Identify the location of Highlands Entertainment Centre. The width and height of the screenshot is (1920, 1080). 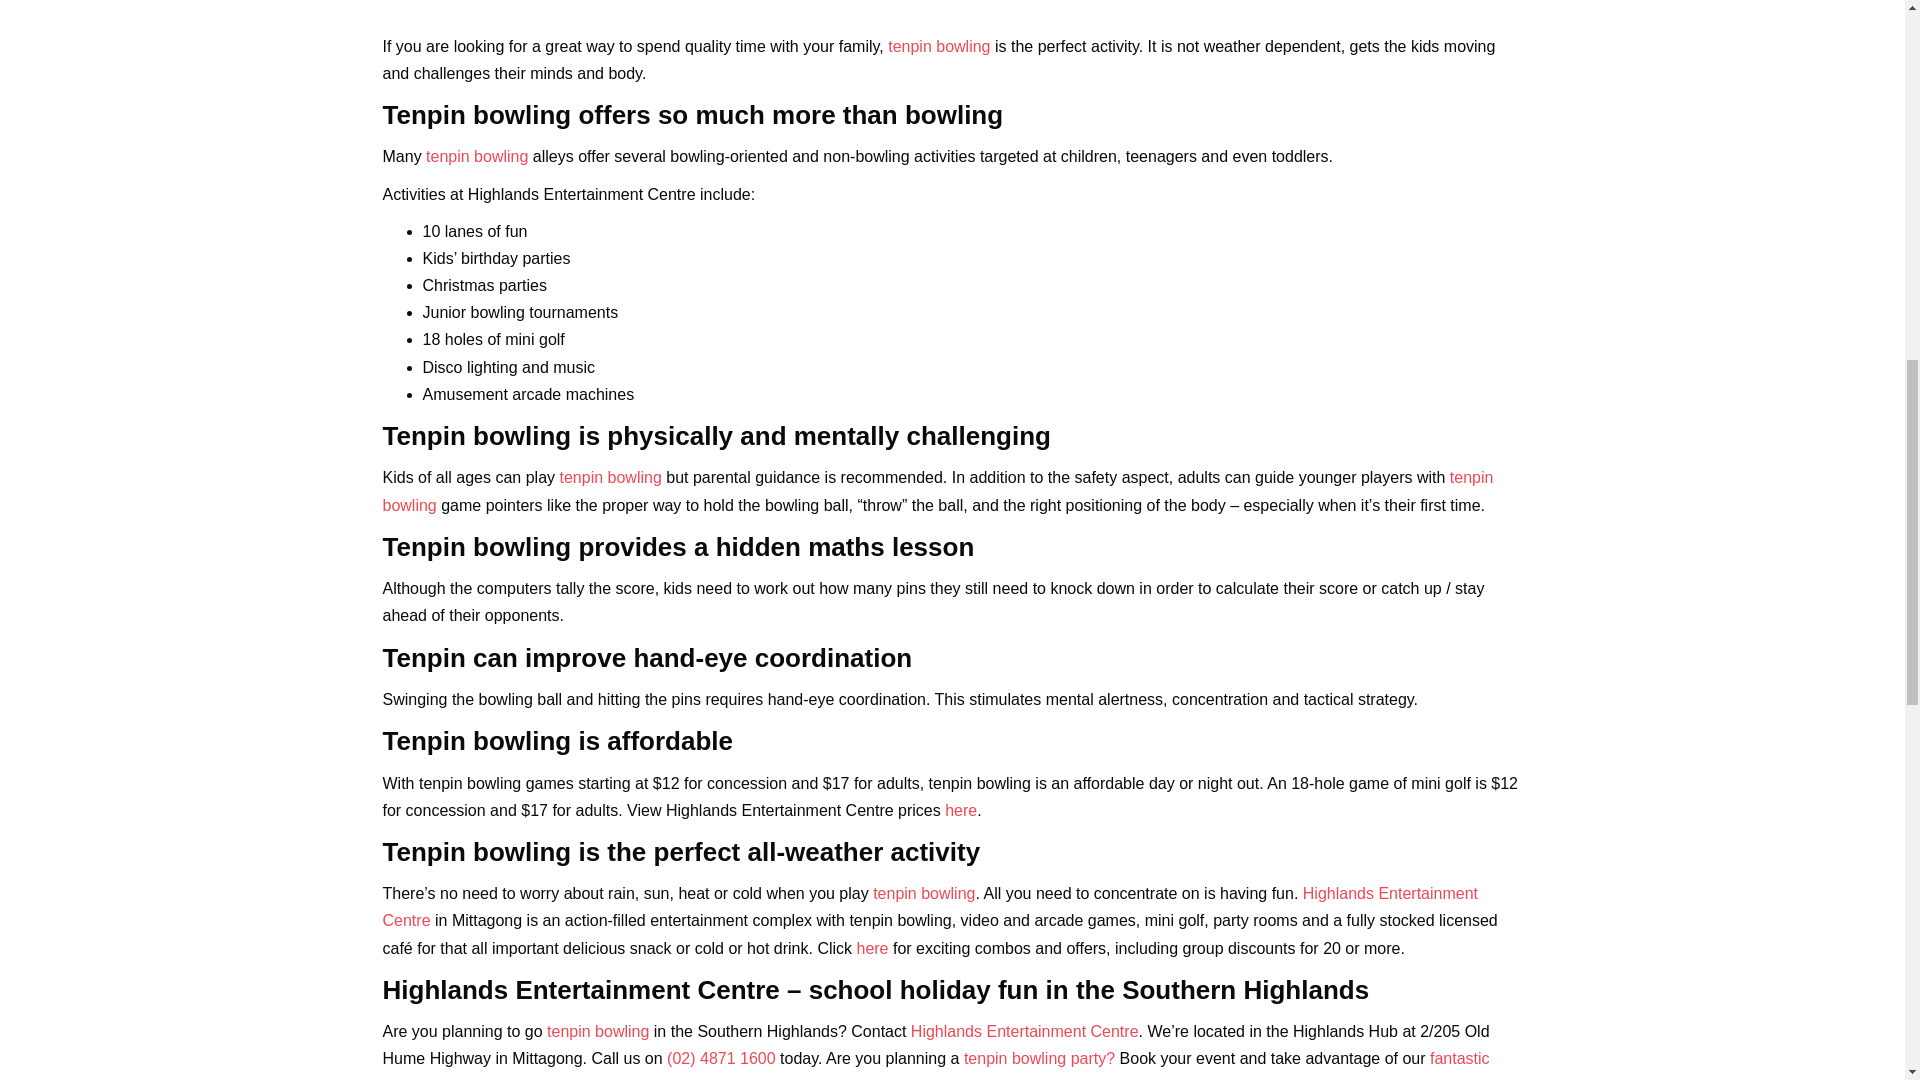
(930, 906).